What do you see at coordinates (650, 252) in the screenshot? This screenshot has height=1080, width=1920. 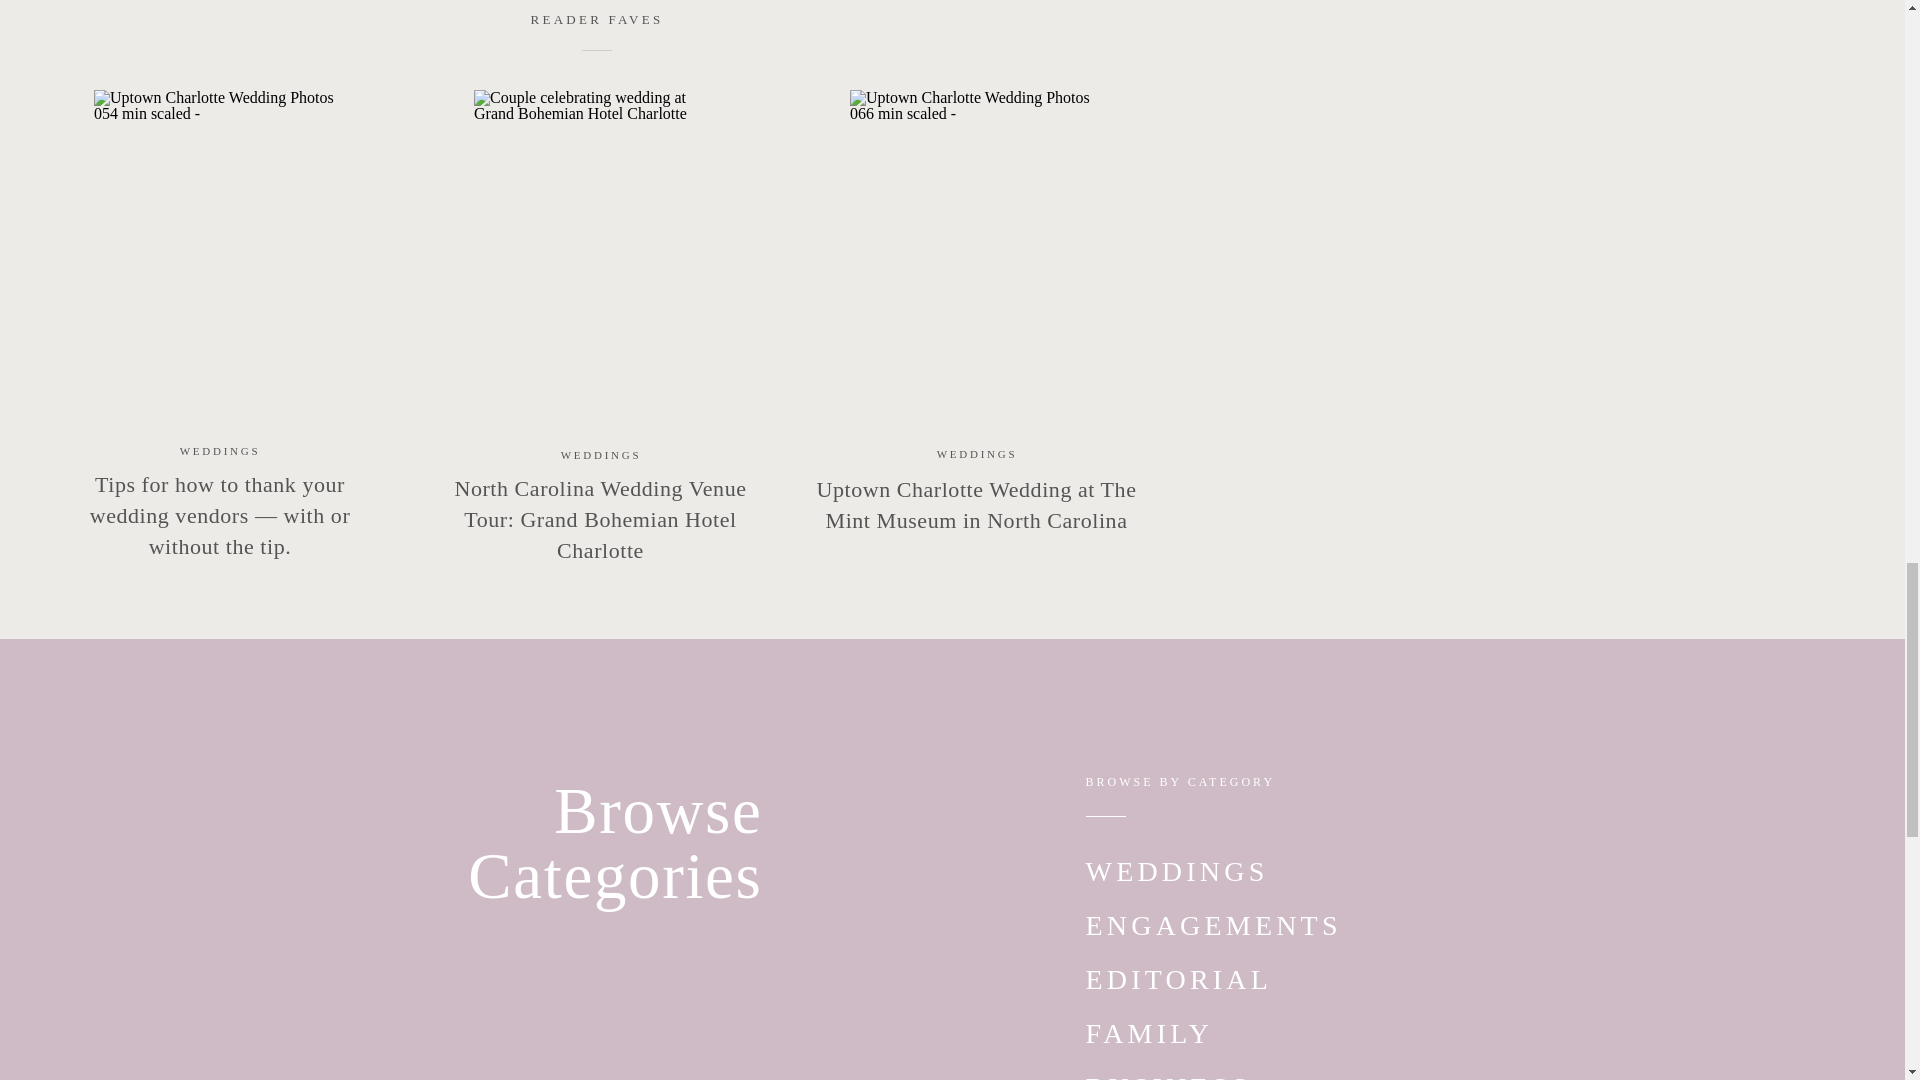 I see `The Pavilions at the Angus Barn` at bounding box center [650, 252].